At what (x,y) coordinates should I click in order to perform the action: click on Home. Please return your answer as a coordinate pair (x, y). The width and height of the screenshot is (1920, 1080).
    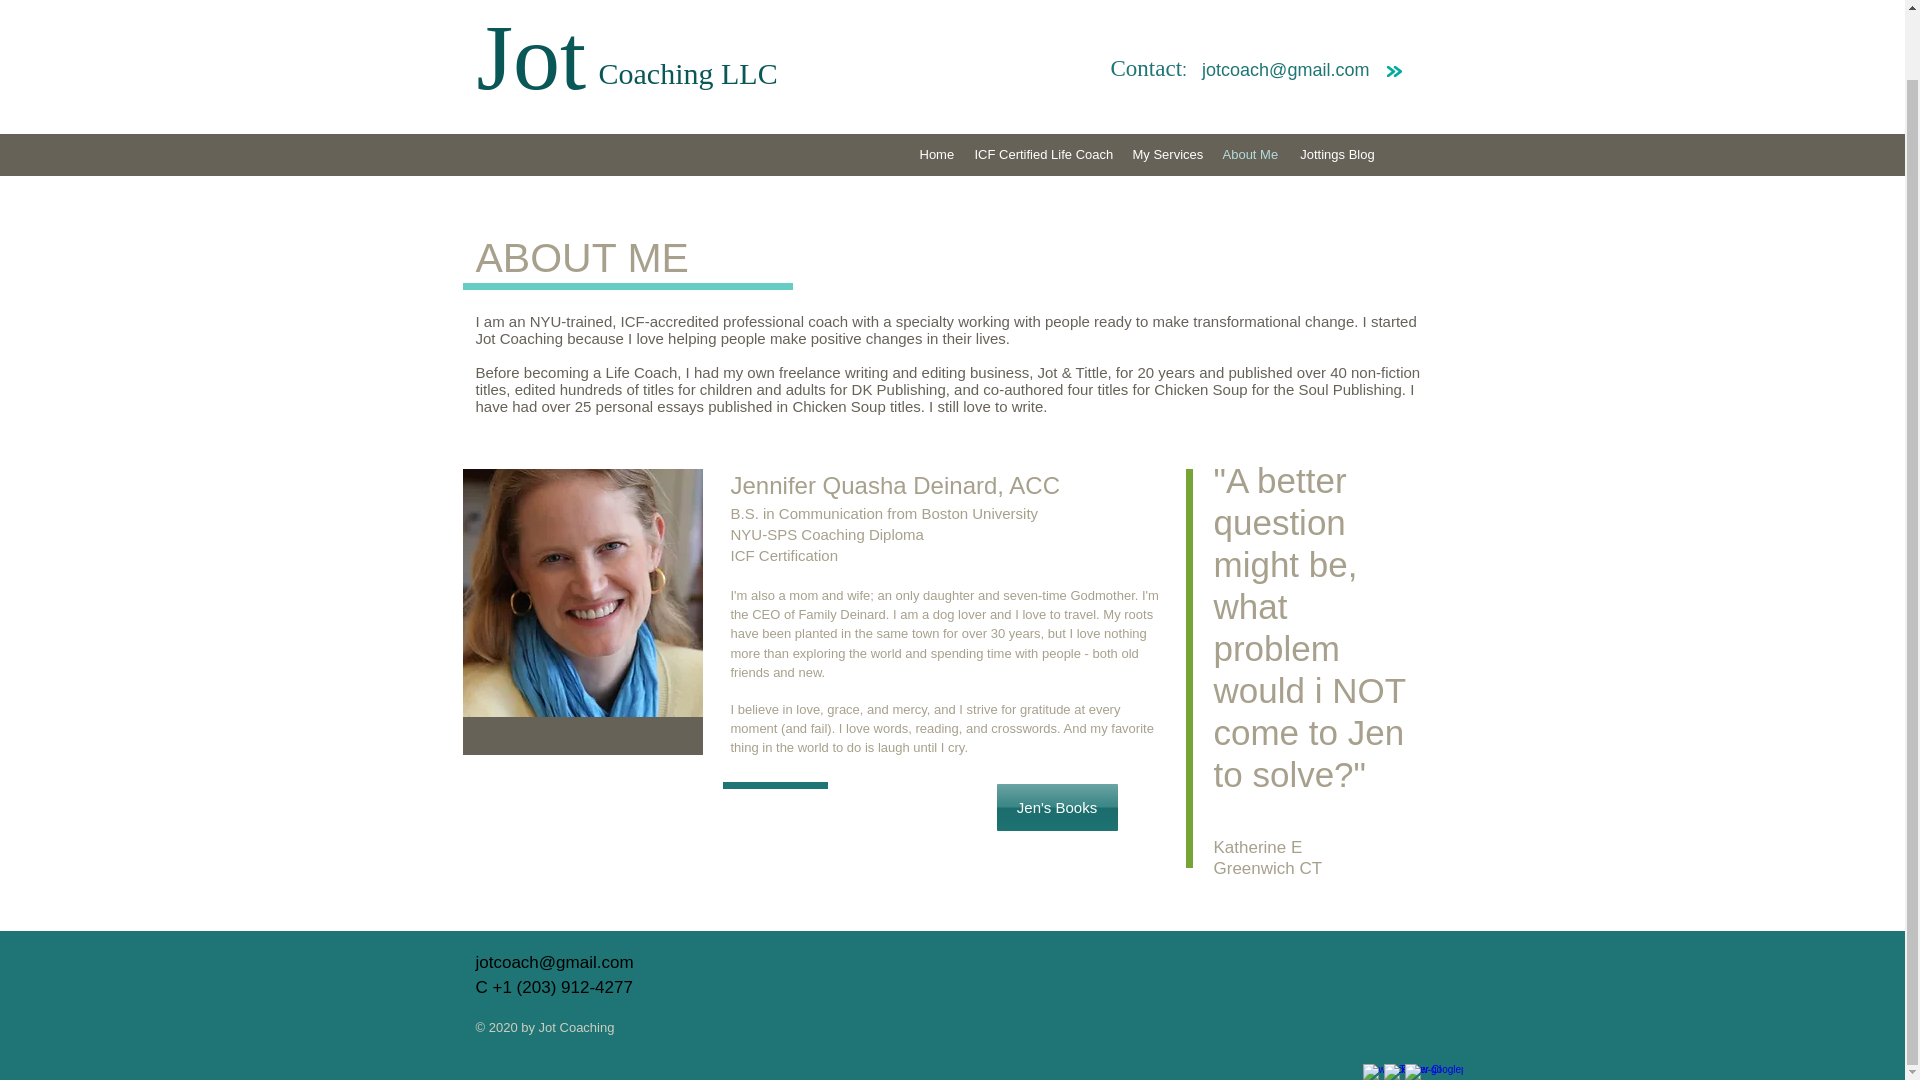
    Looking at the image, I should click on (936, 154).